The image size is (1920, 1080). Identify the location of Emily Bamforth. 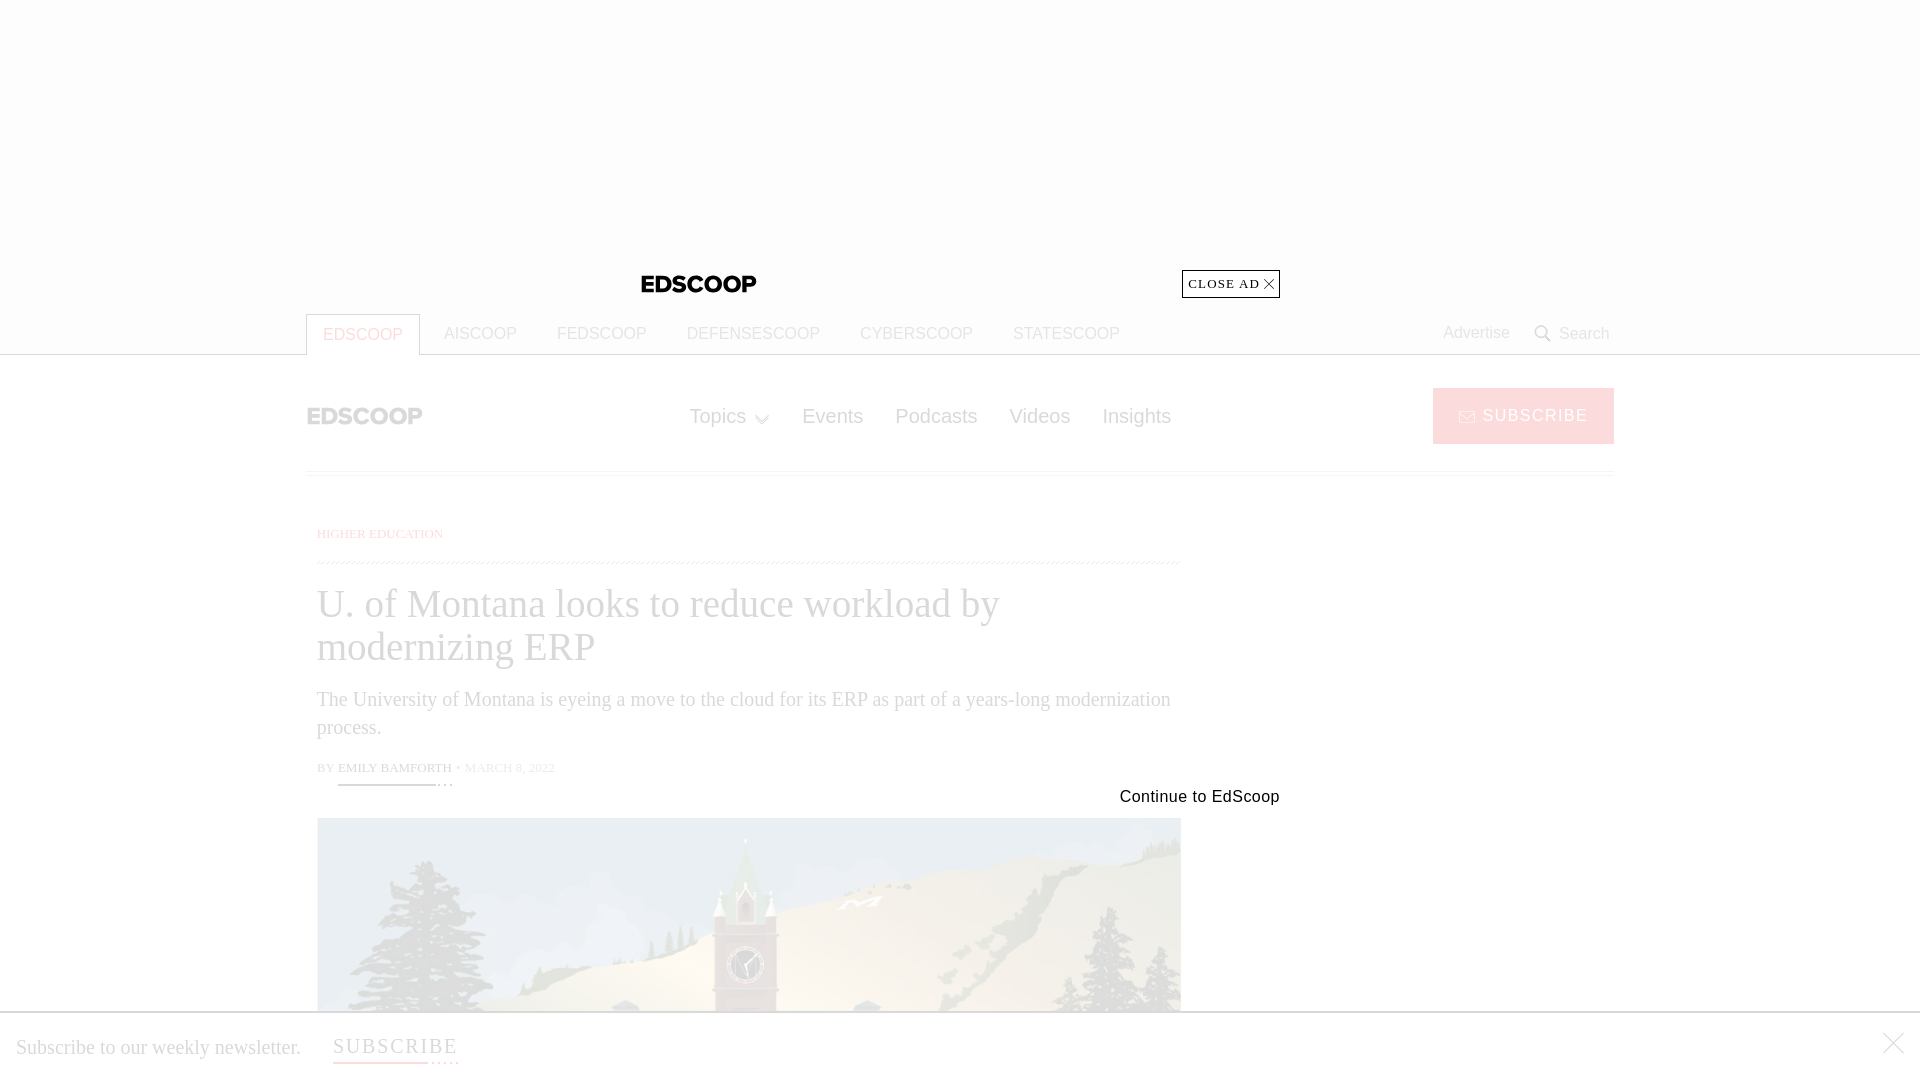
(394, 770).